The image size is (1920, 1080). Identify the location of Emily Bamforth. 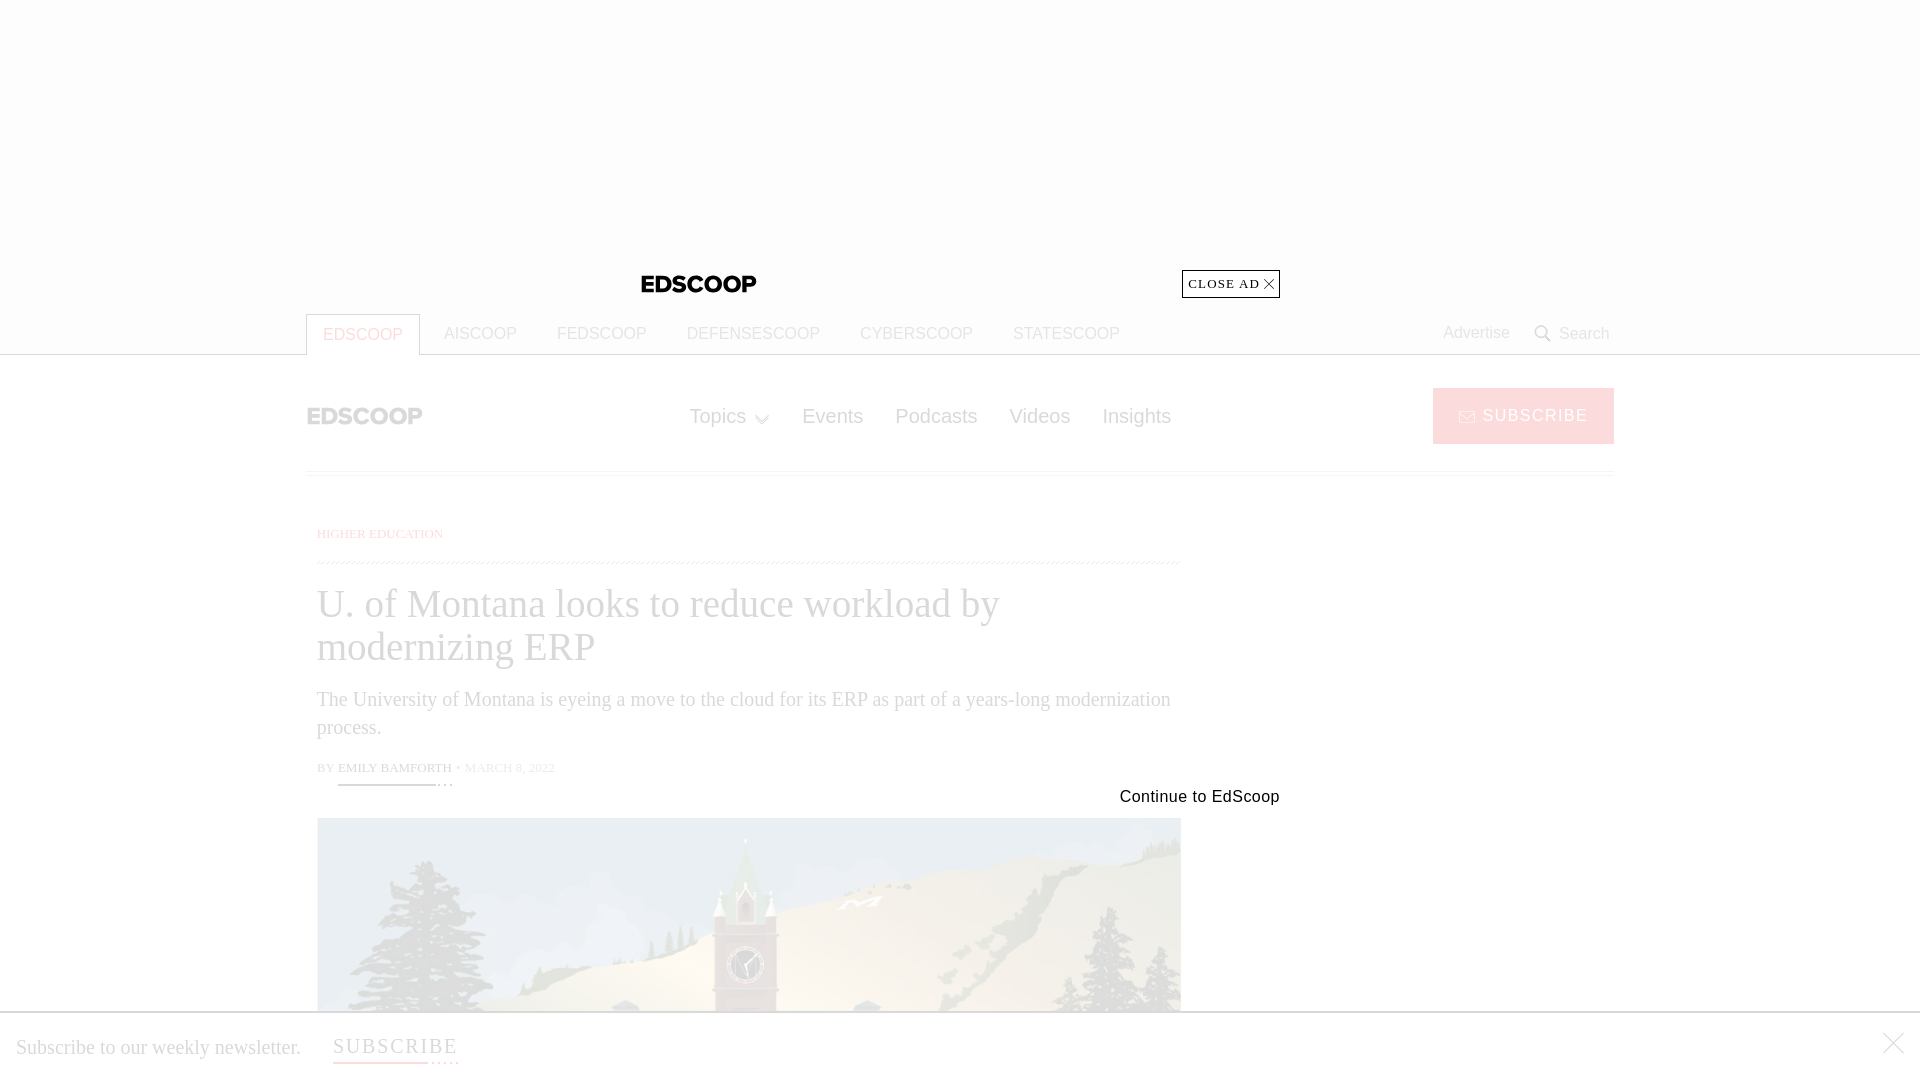
(394, 770).